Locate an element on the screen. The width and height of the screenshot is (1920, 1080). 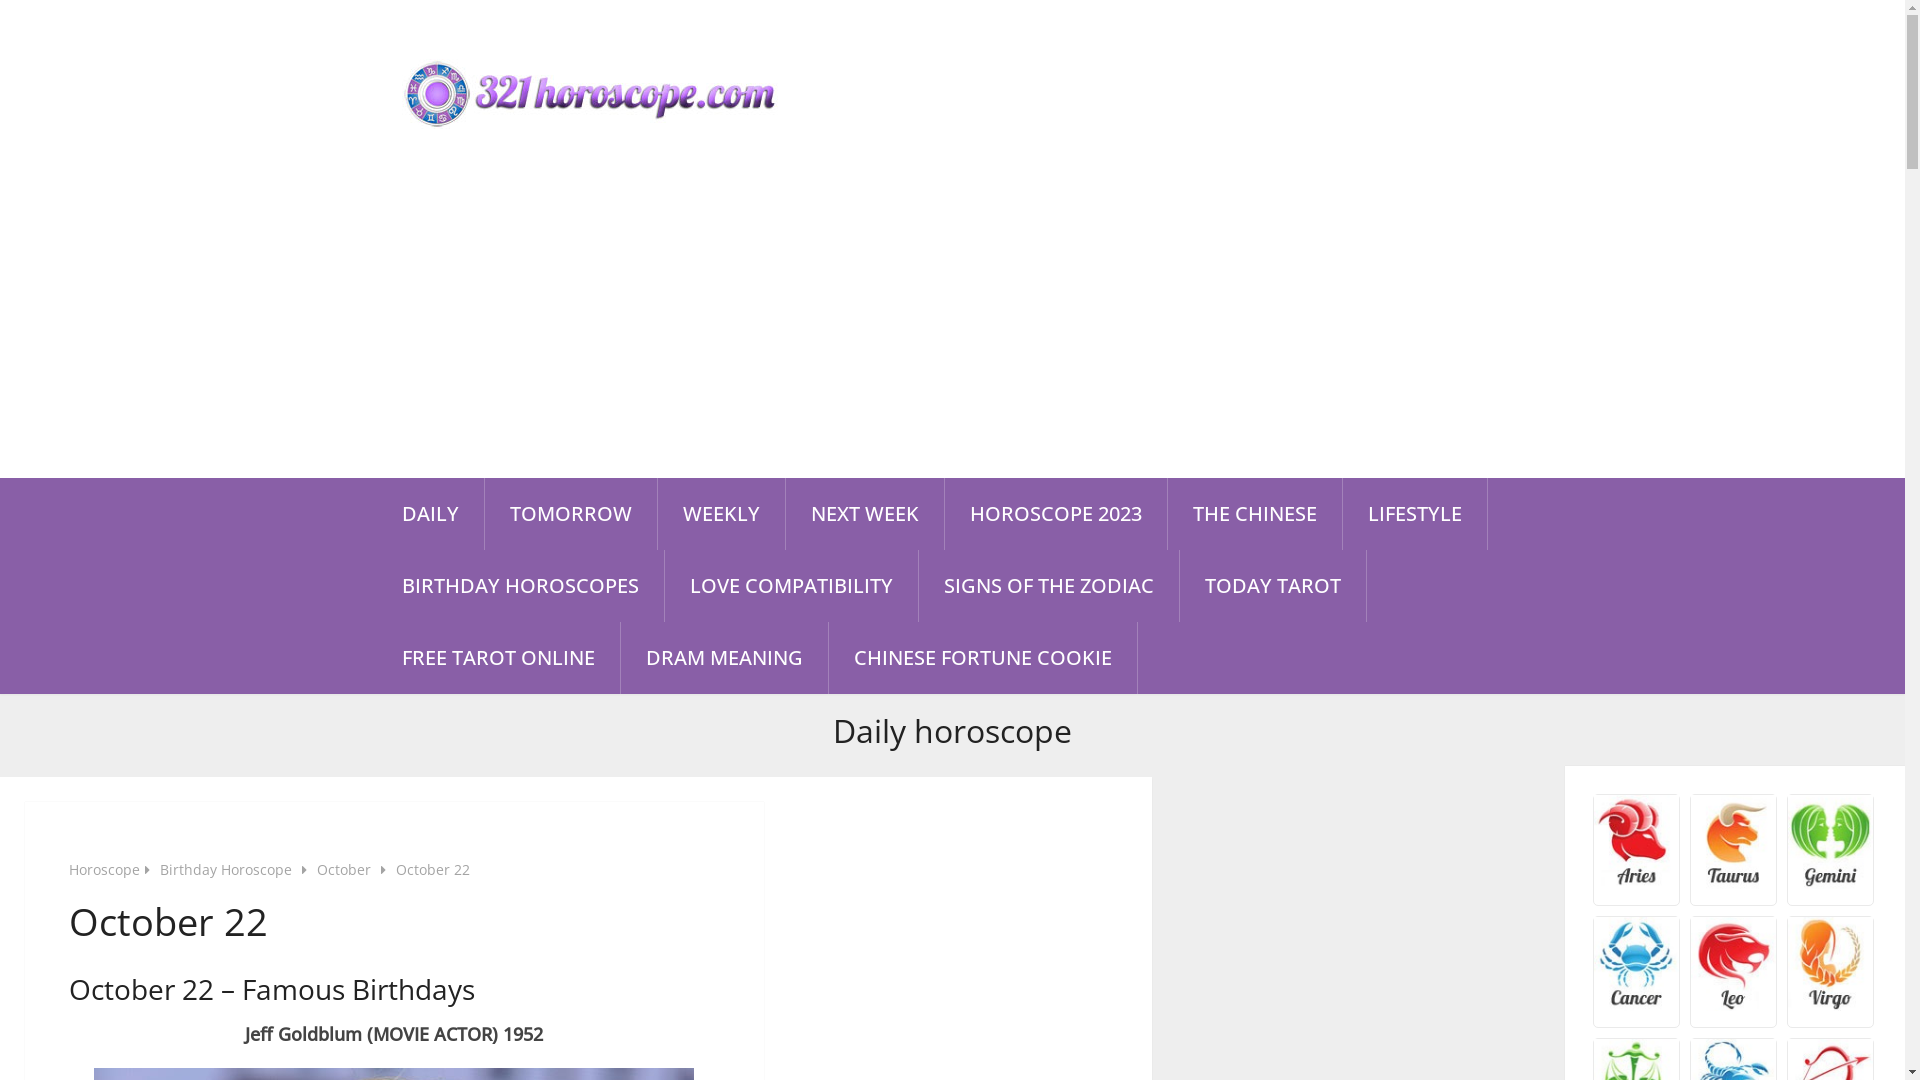
Cancer is located at coordinates (1636, 1005).